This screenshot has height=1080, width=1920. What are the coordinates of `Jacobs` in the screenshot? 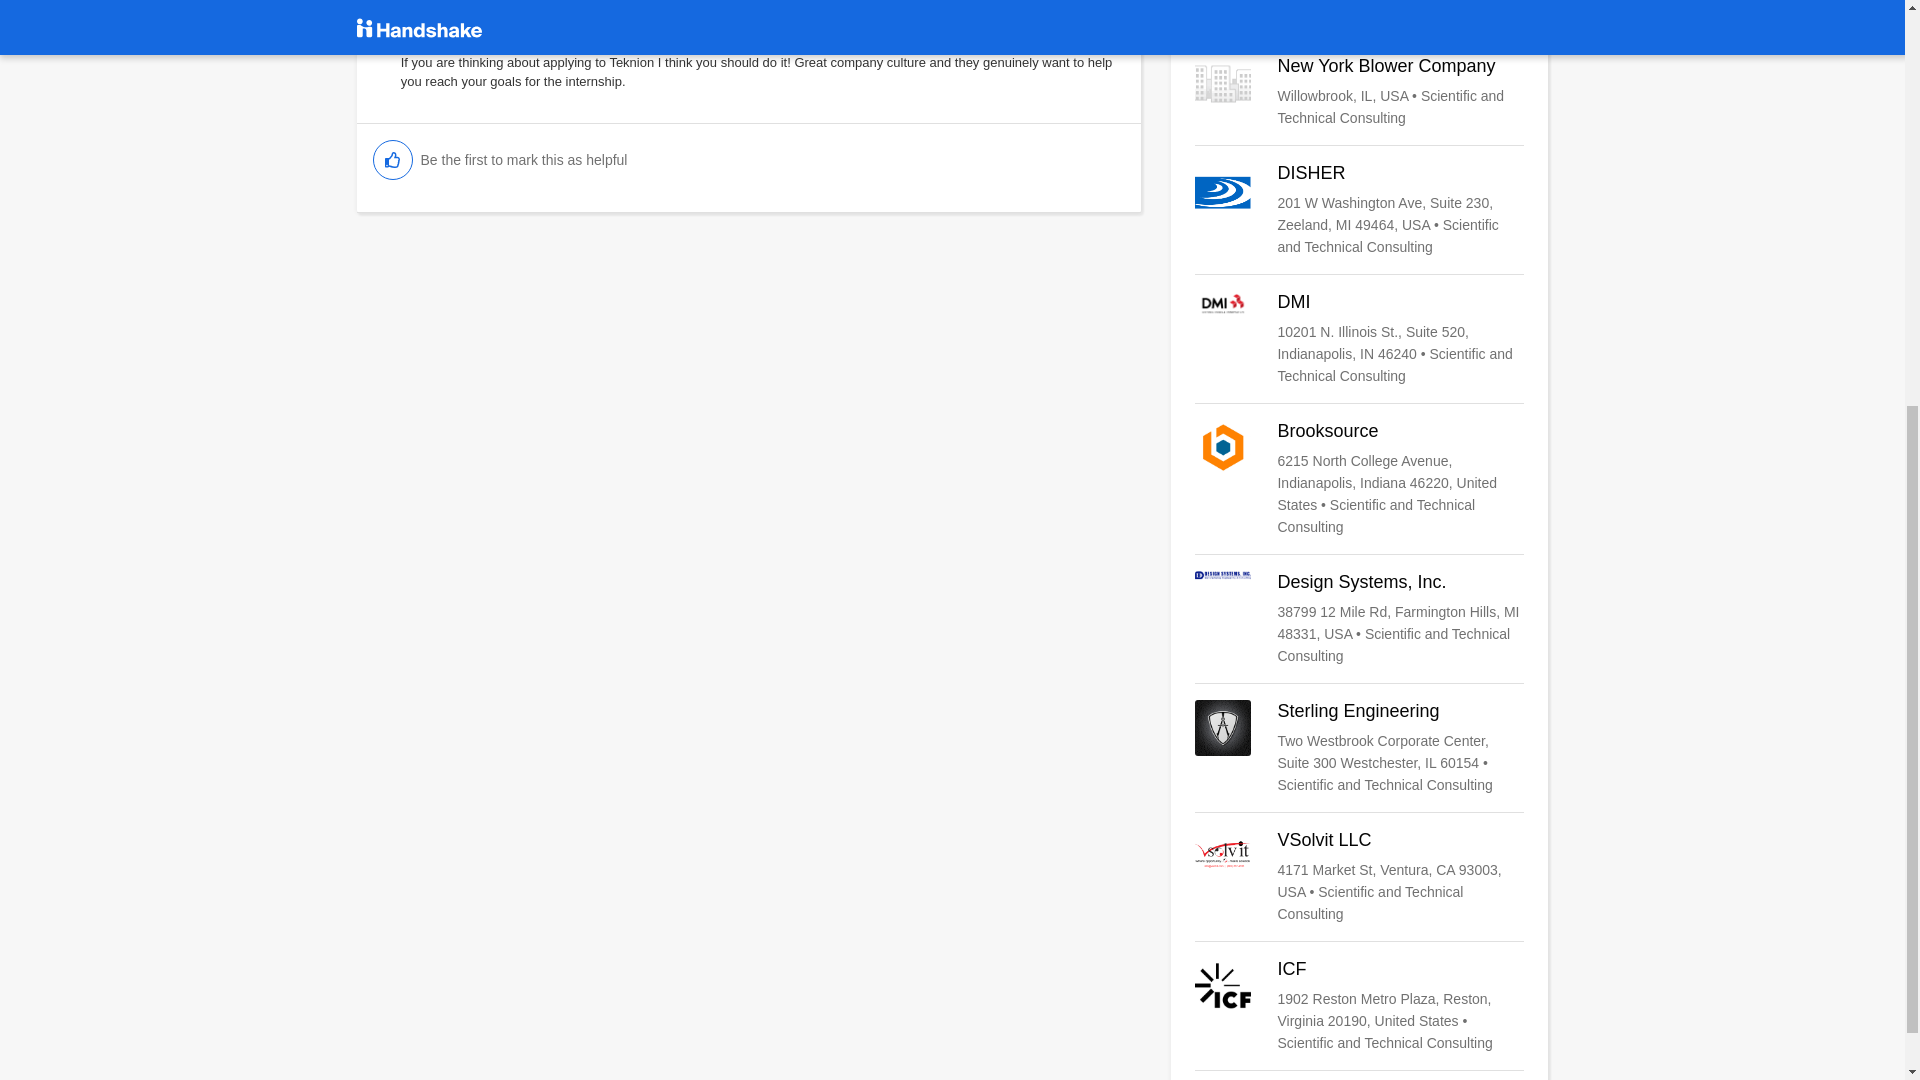 It's located at (1359, 10).